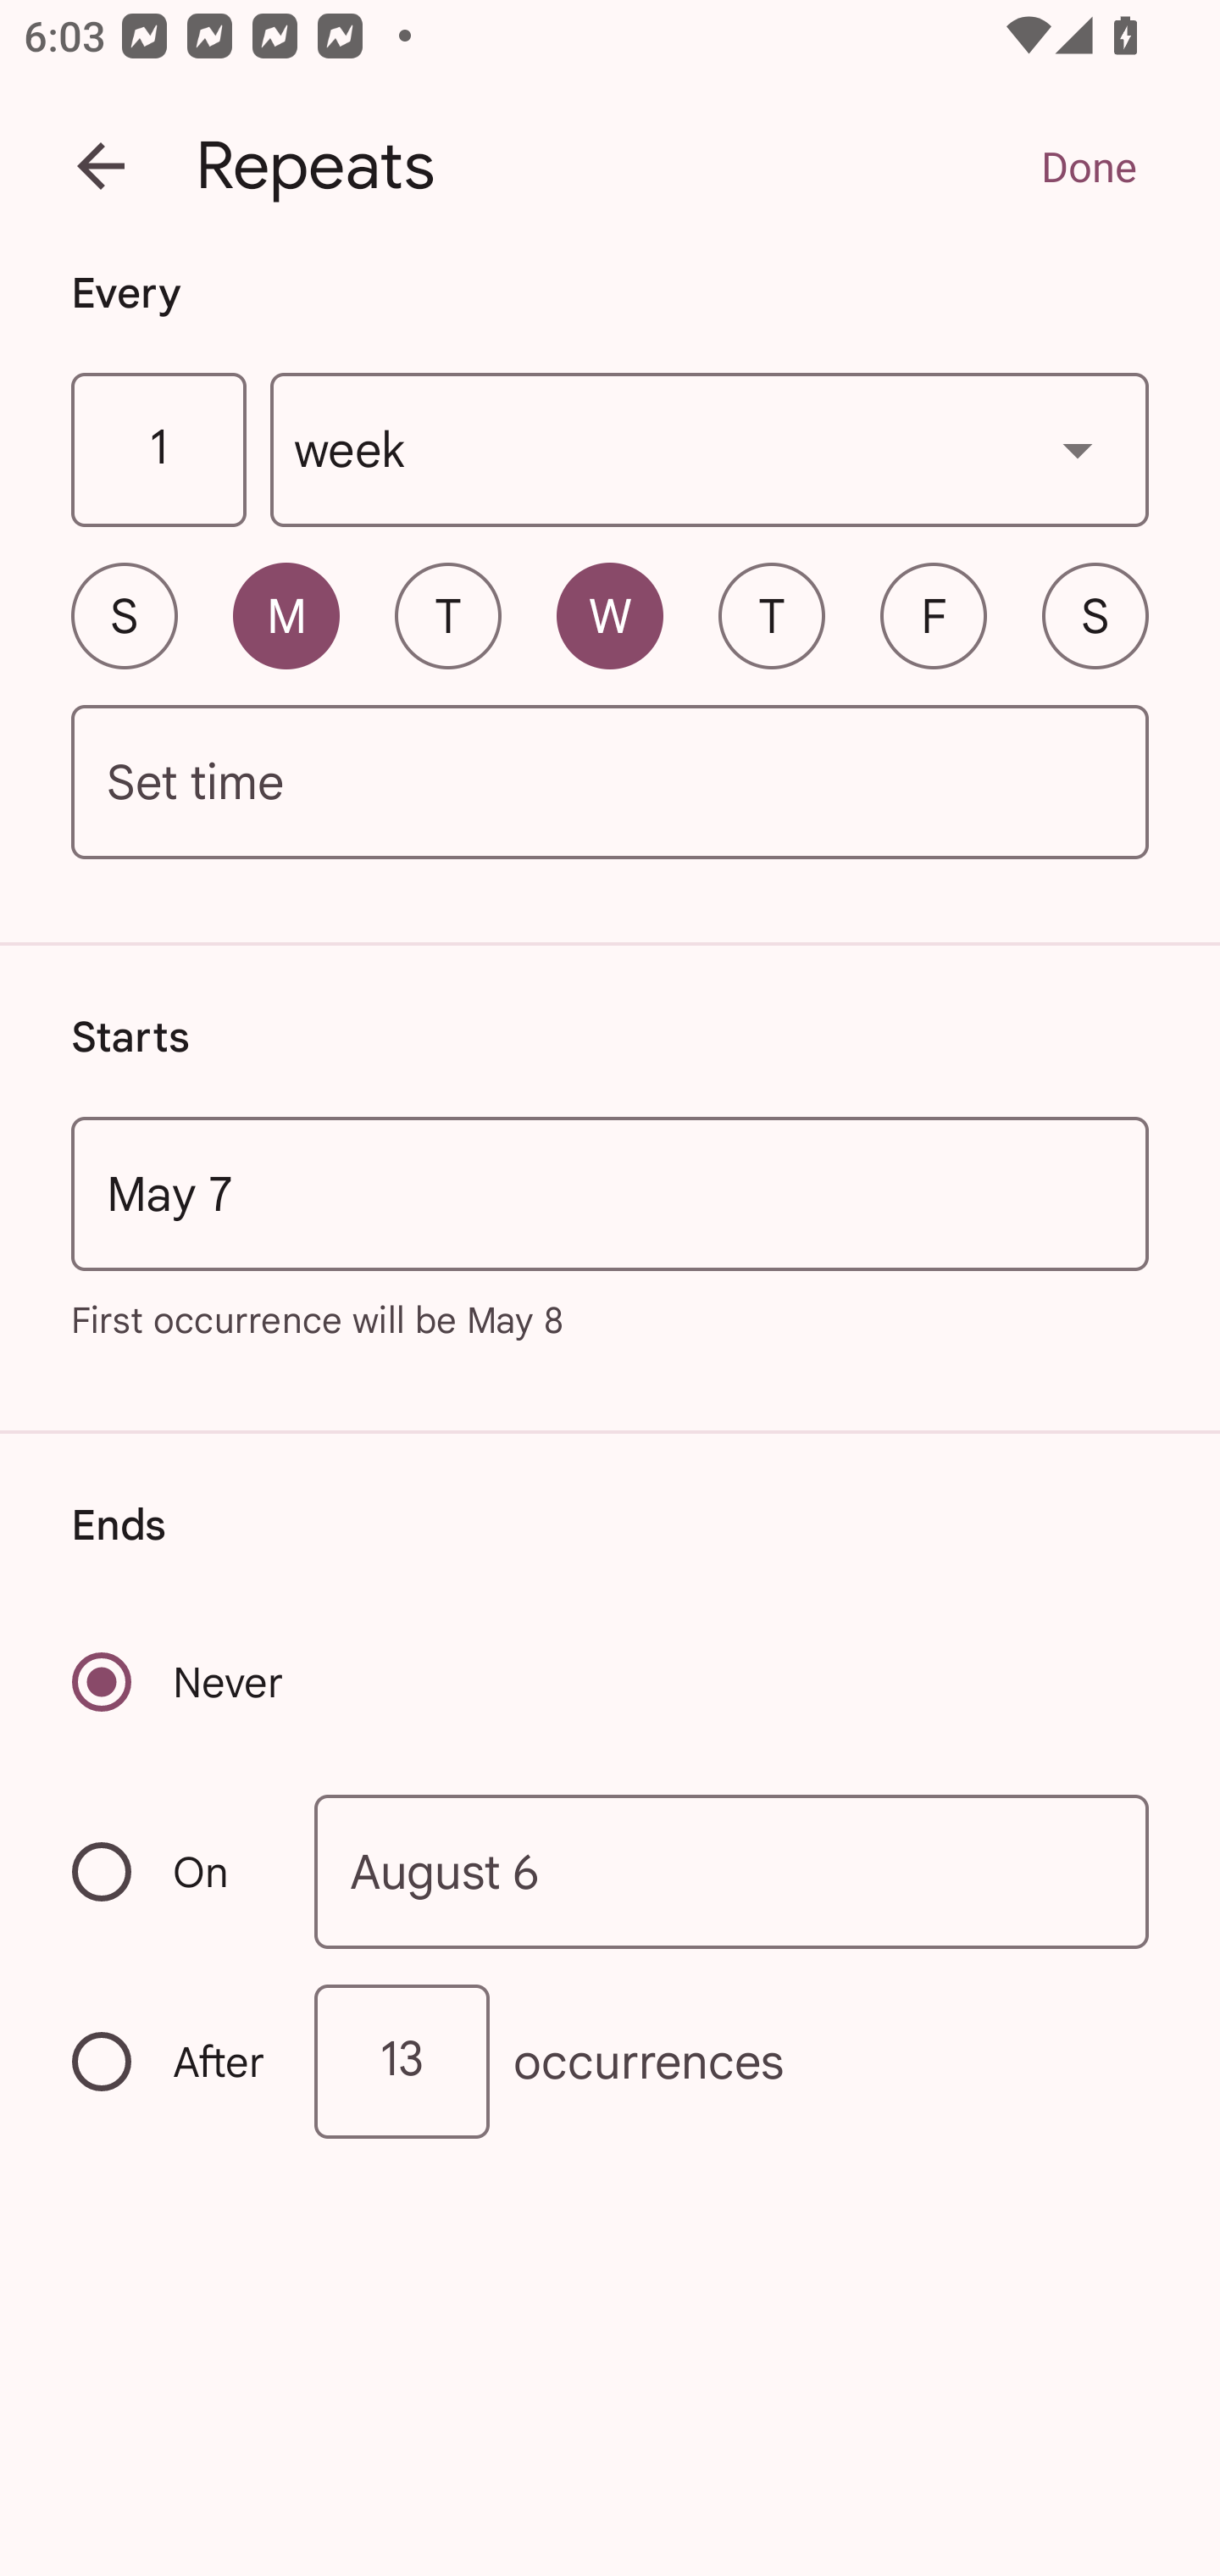  Describe the element at coordinates (402, 2061) in the screenshot. I see `13` at that location.